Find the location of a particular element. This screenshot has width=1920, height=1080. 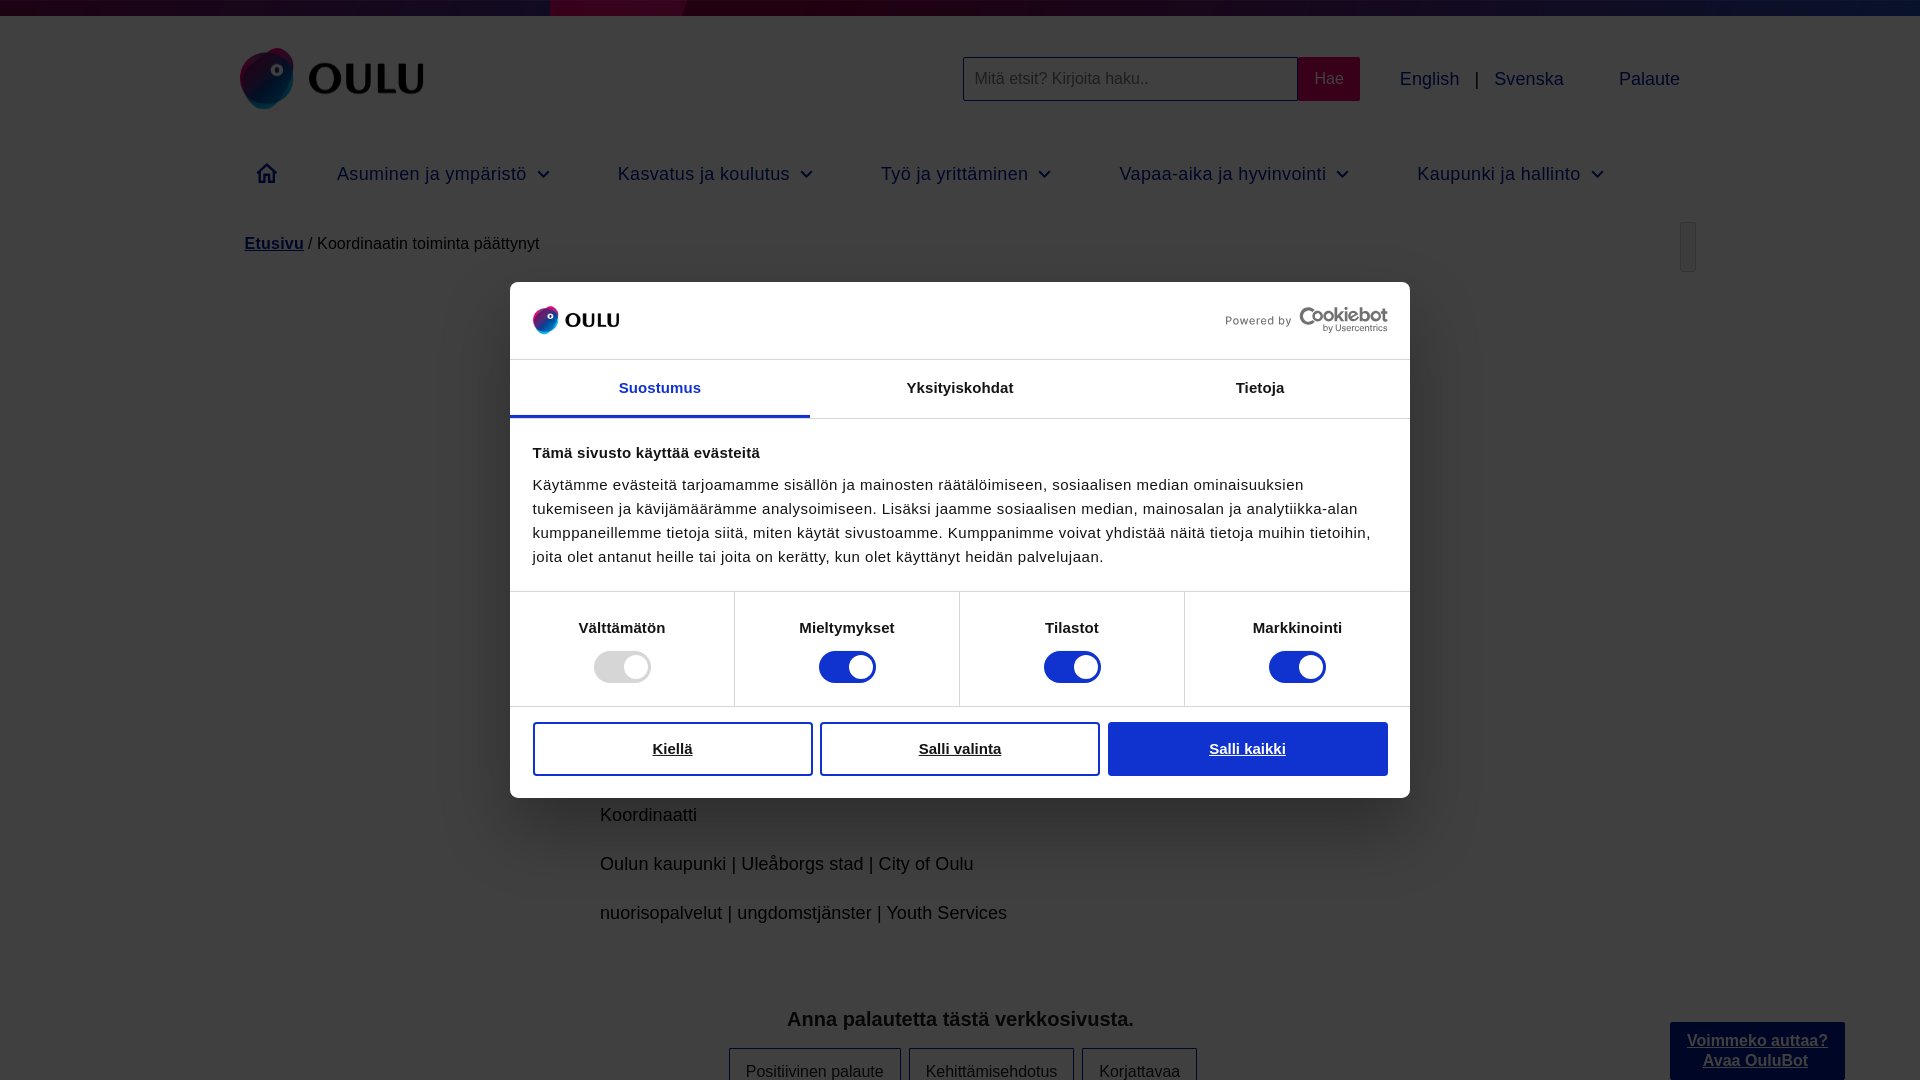

Yksityiskohdat is located at coordinates (960, 388).